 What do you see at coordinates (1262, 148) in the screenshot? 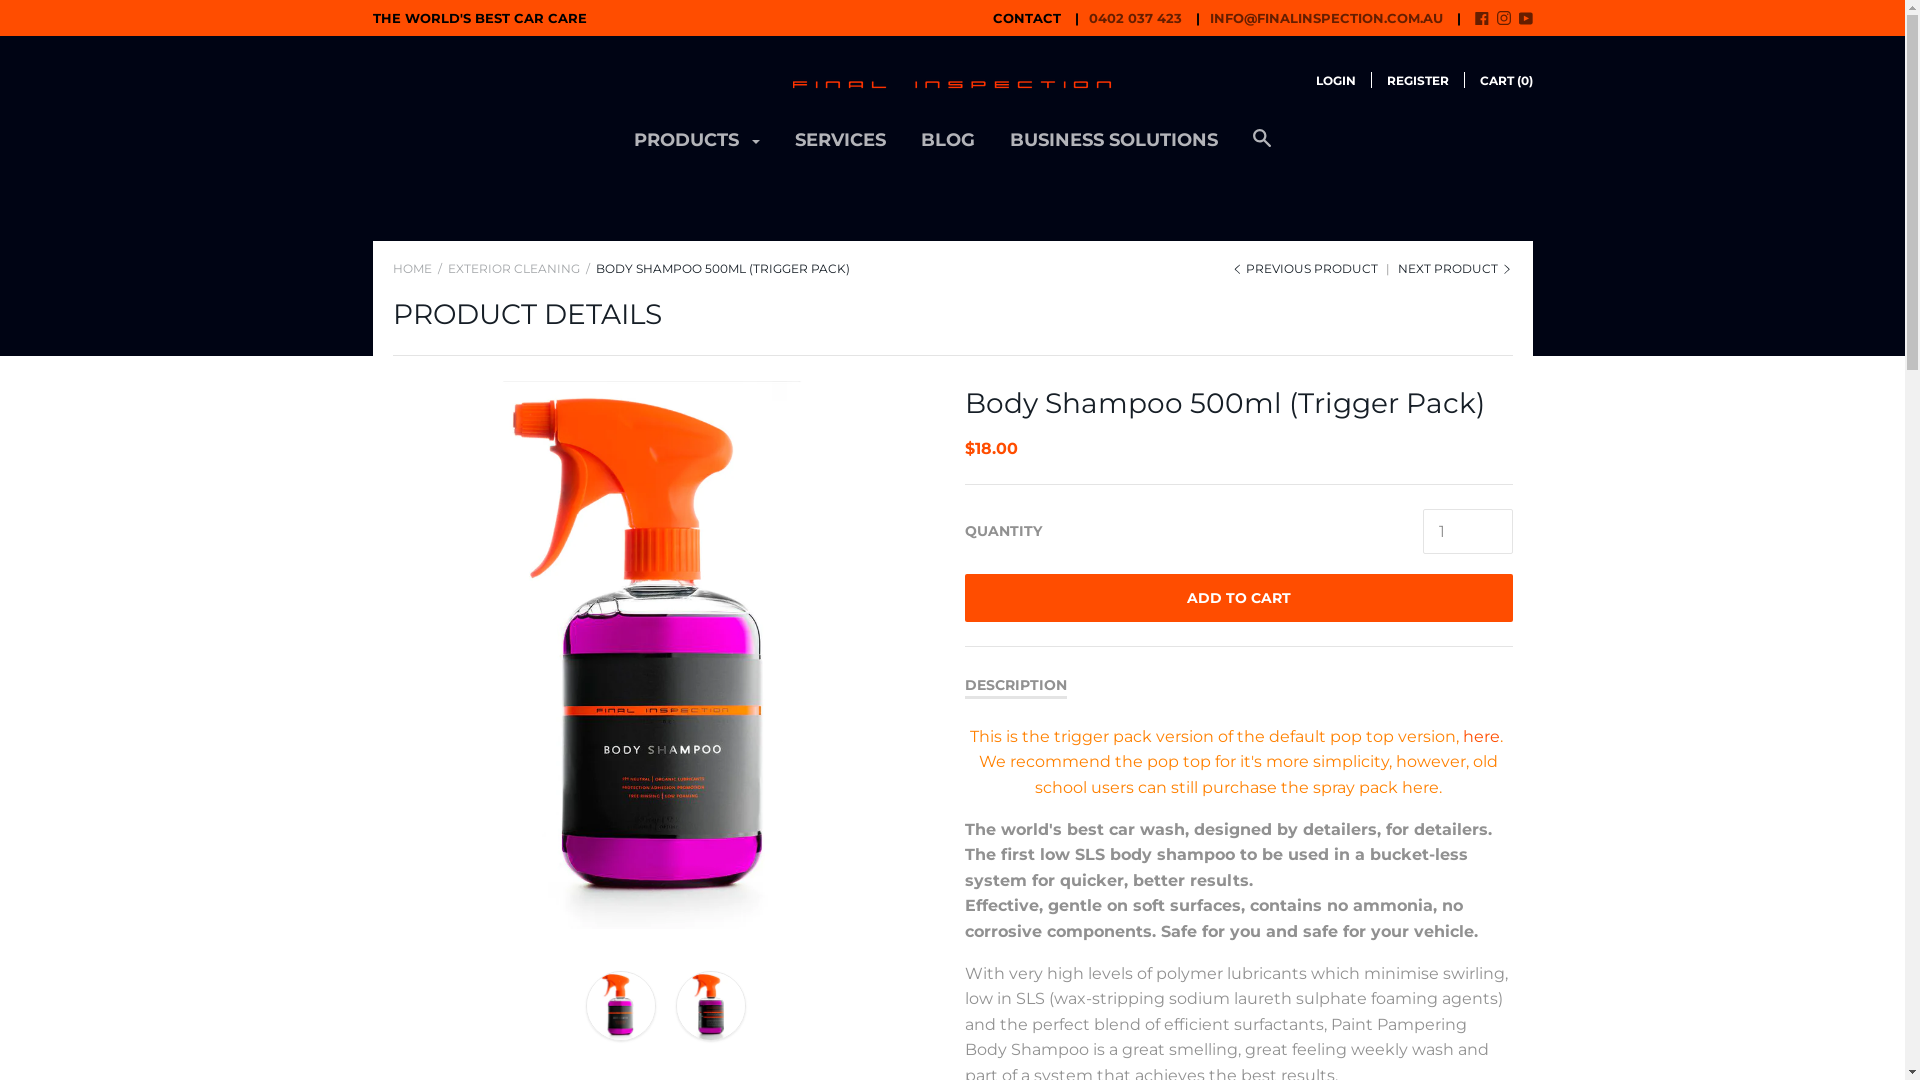
I see `Search` at bounding box center [1262, 148].